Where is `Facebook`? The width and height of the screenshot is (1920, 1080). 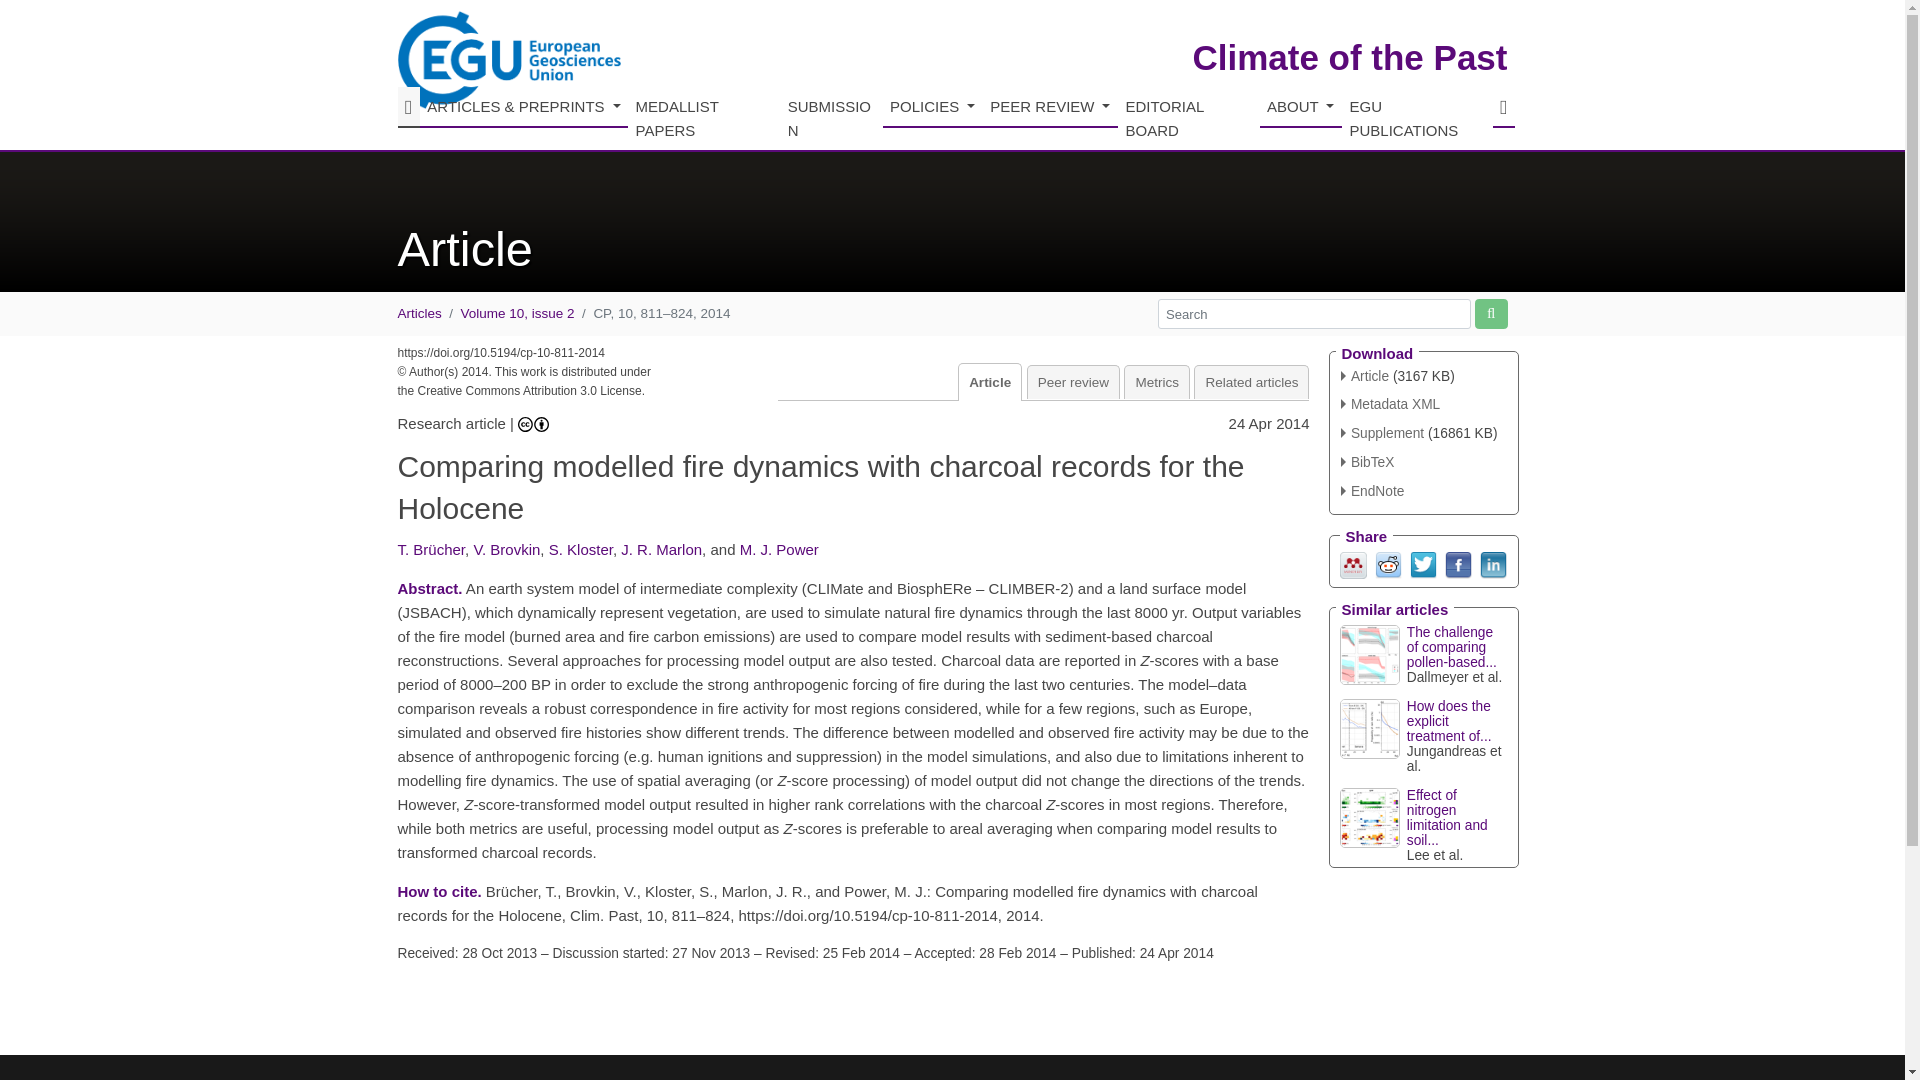
Facebook is located at coordinates (1456, 564).